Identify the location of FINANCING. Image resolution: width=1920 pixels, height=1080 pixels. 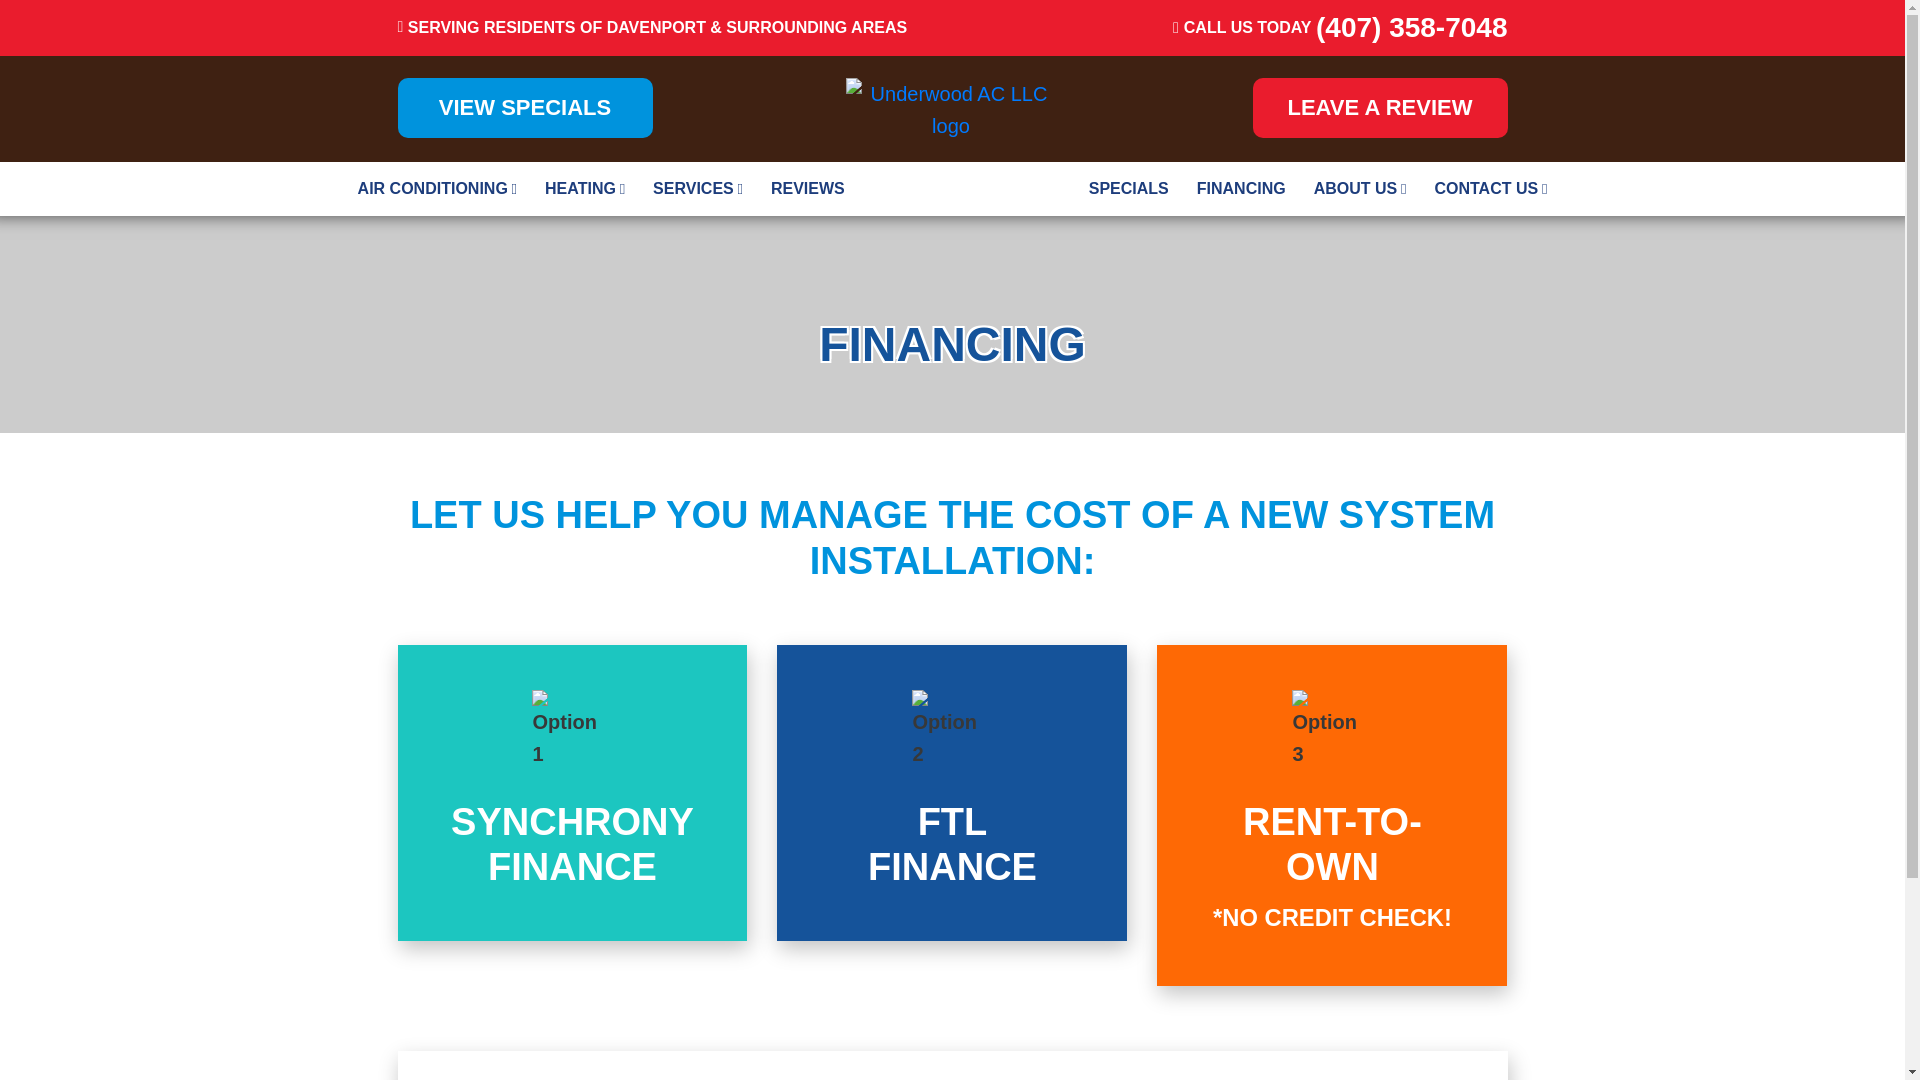
(698, 189).